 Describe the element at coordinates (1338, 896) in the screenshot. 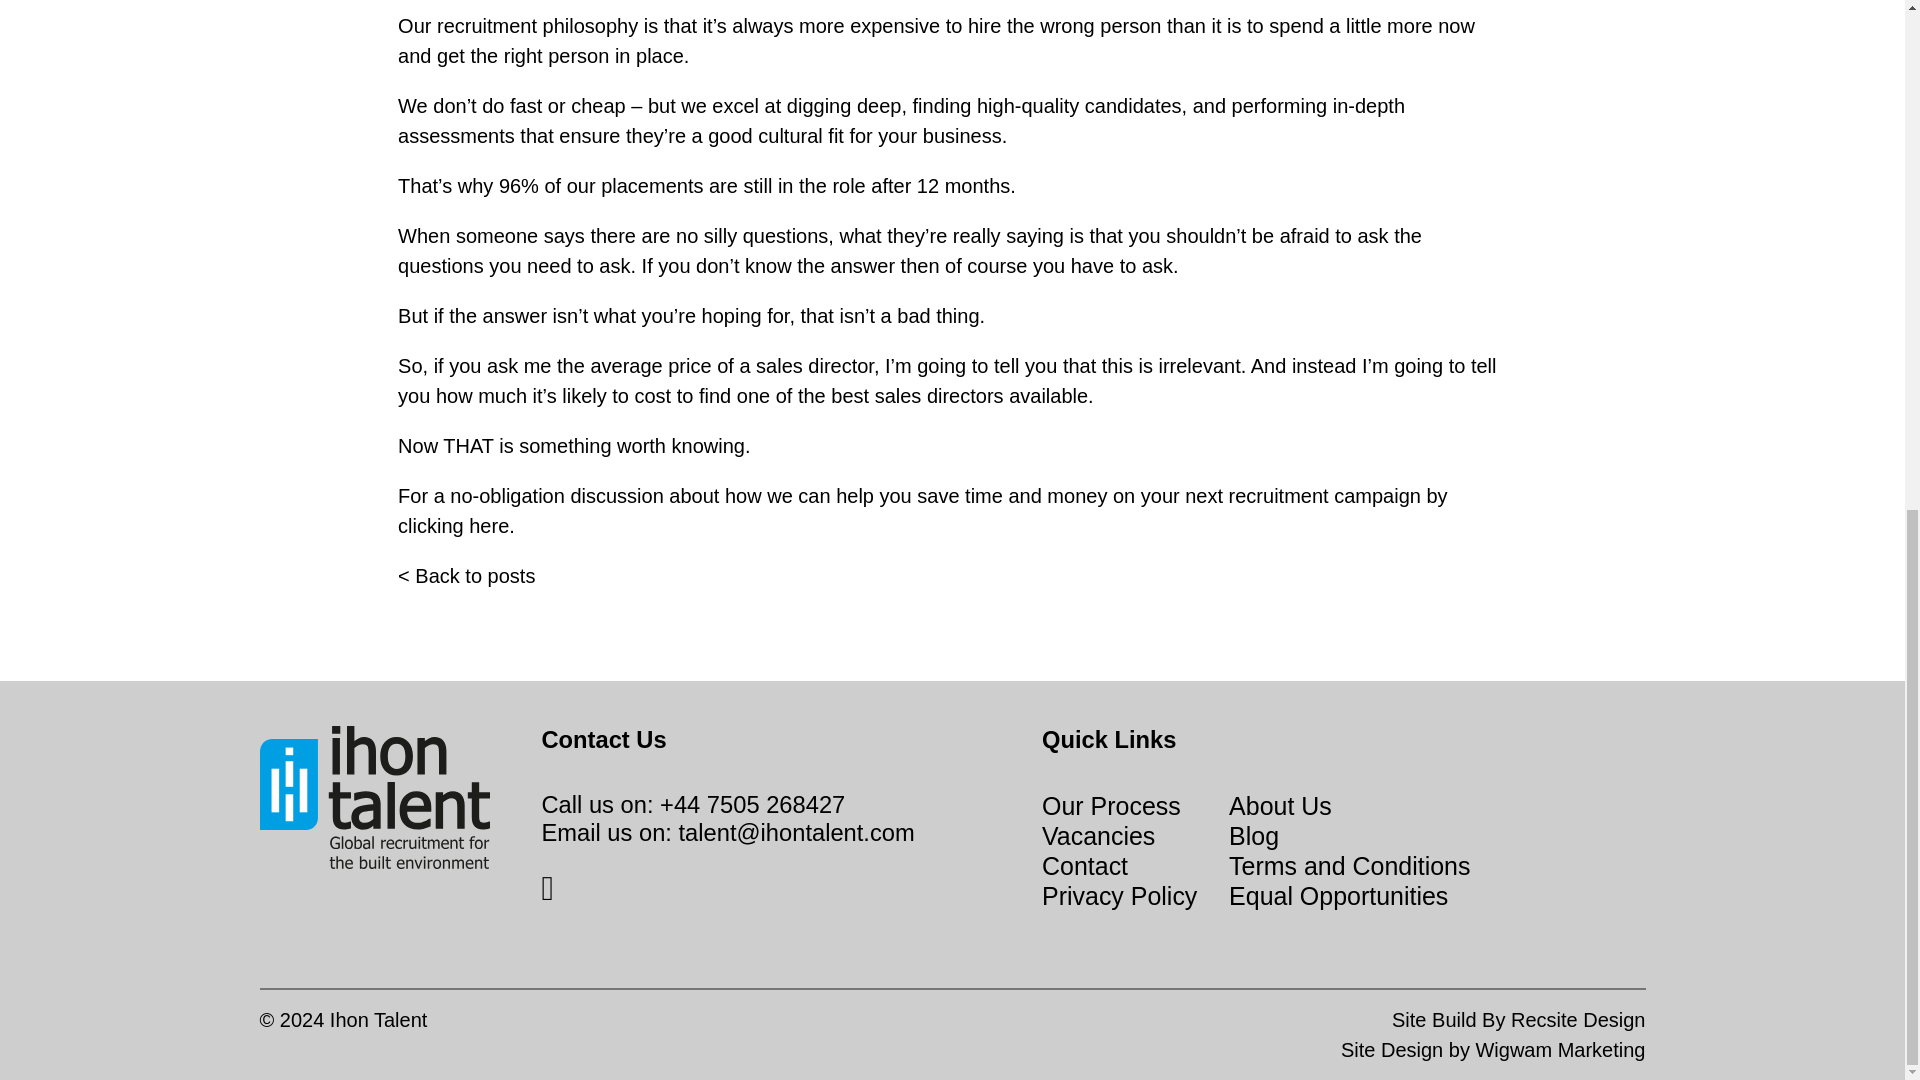

I see `Equal Opportunities` at that location.